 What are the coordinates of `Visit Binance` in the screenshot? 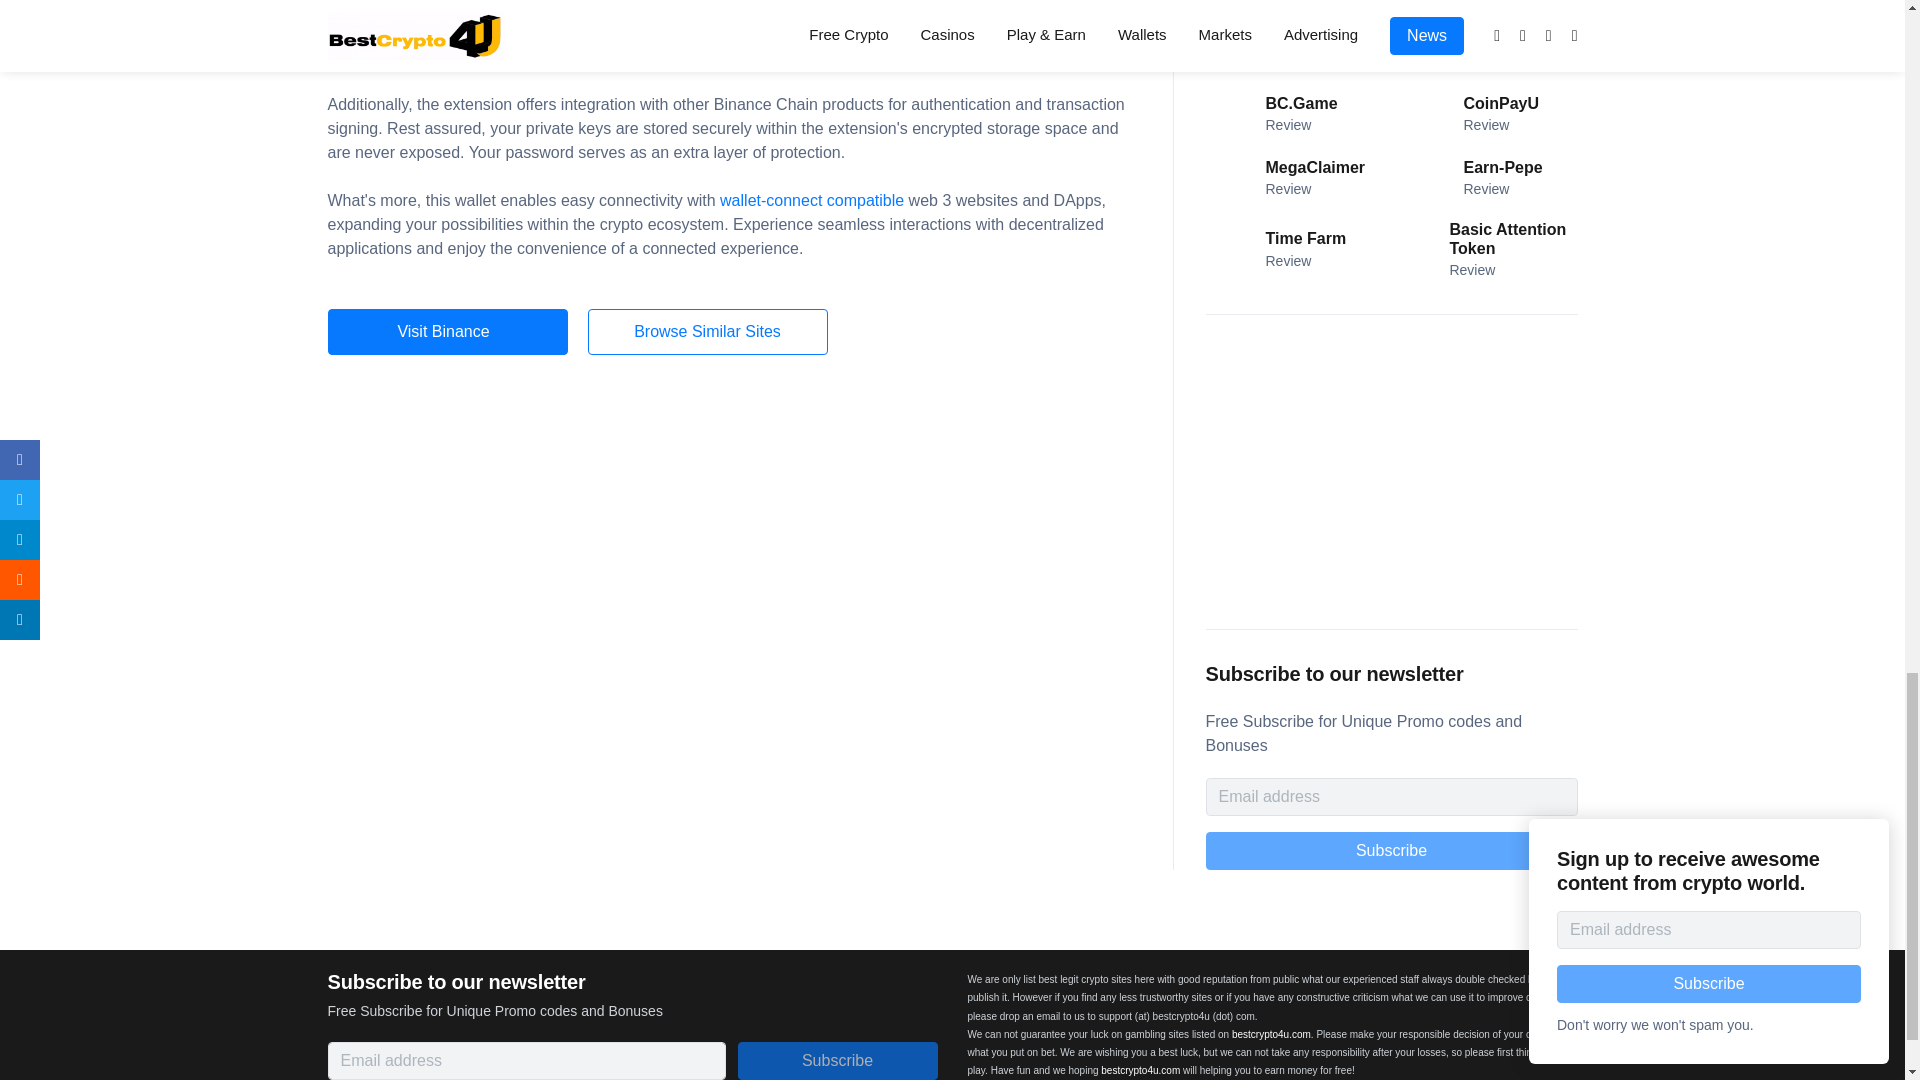 It's located at (448, 332).